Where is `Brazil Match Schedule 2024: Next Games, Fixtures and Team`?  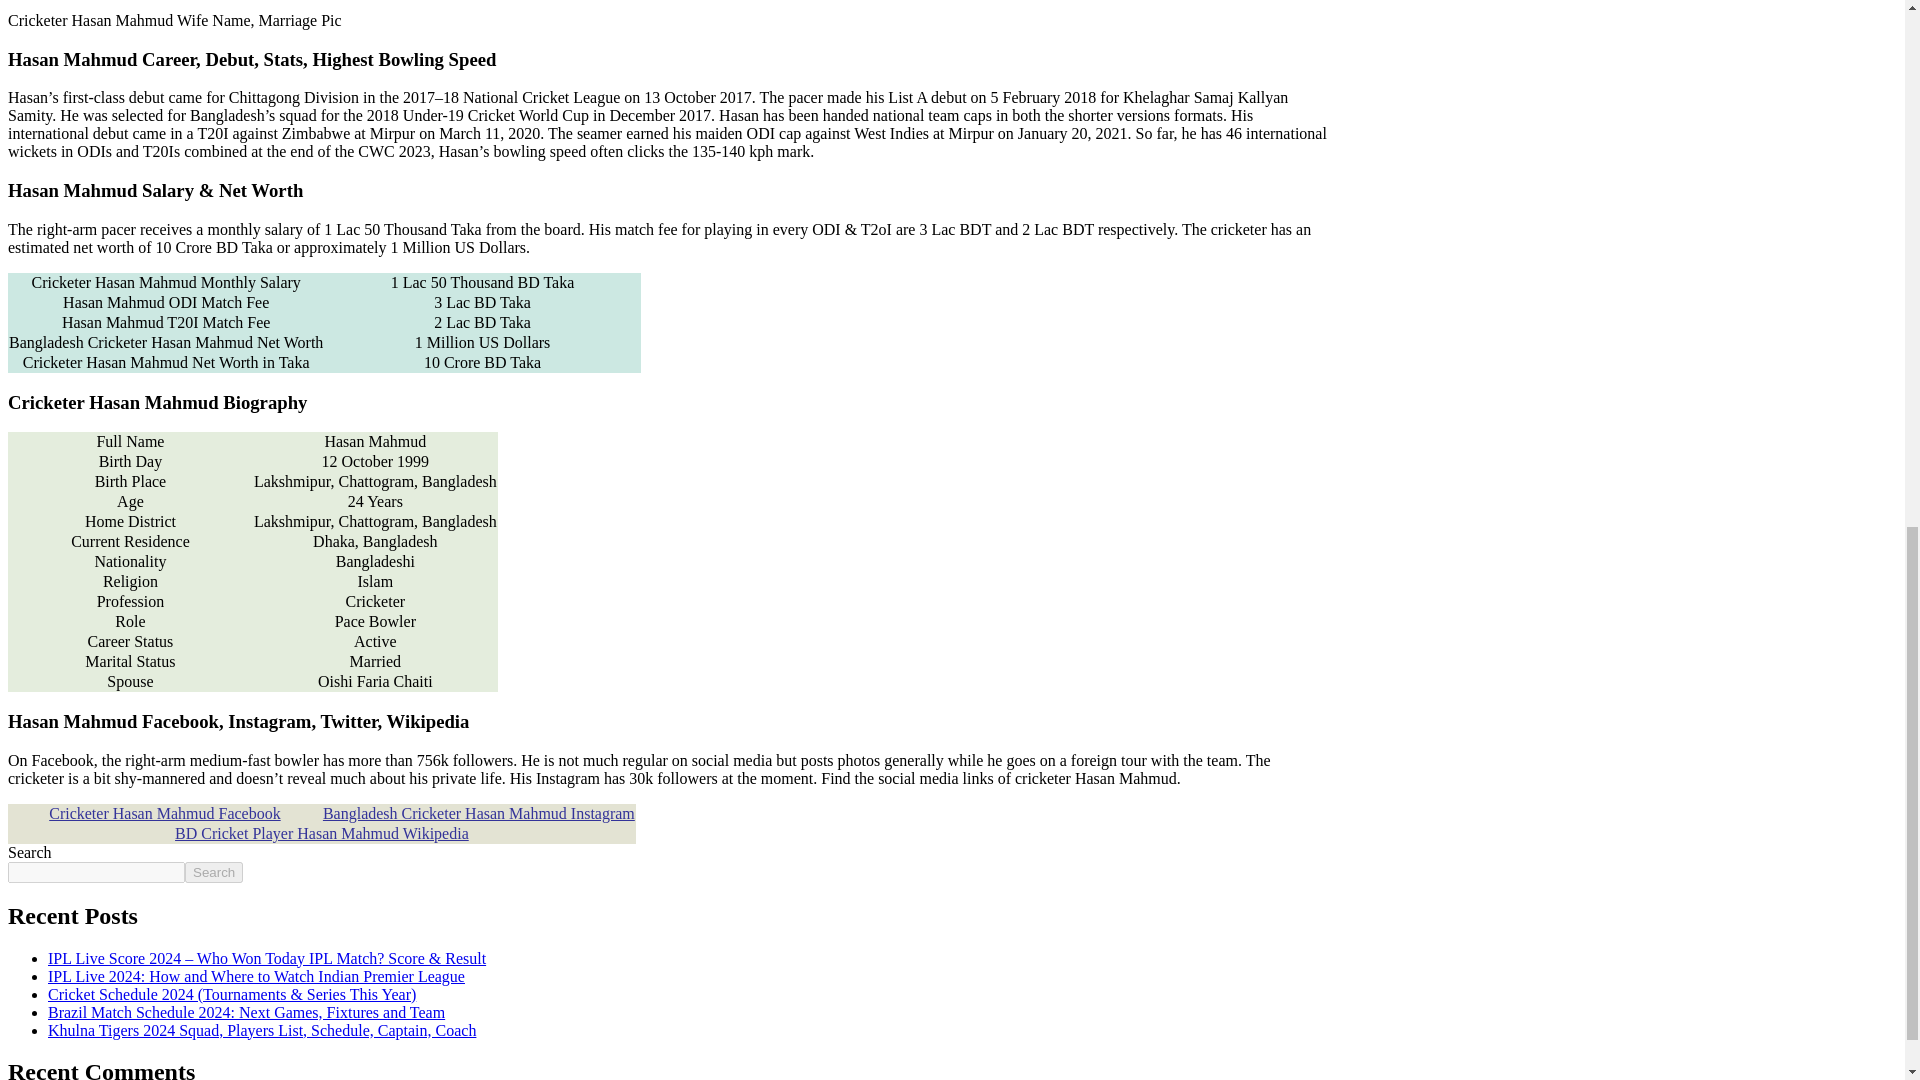
Brazil Match Schedule 2024: Next Games, Fixtures and Team is located at coordinates (246, 1012).